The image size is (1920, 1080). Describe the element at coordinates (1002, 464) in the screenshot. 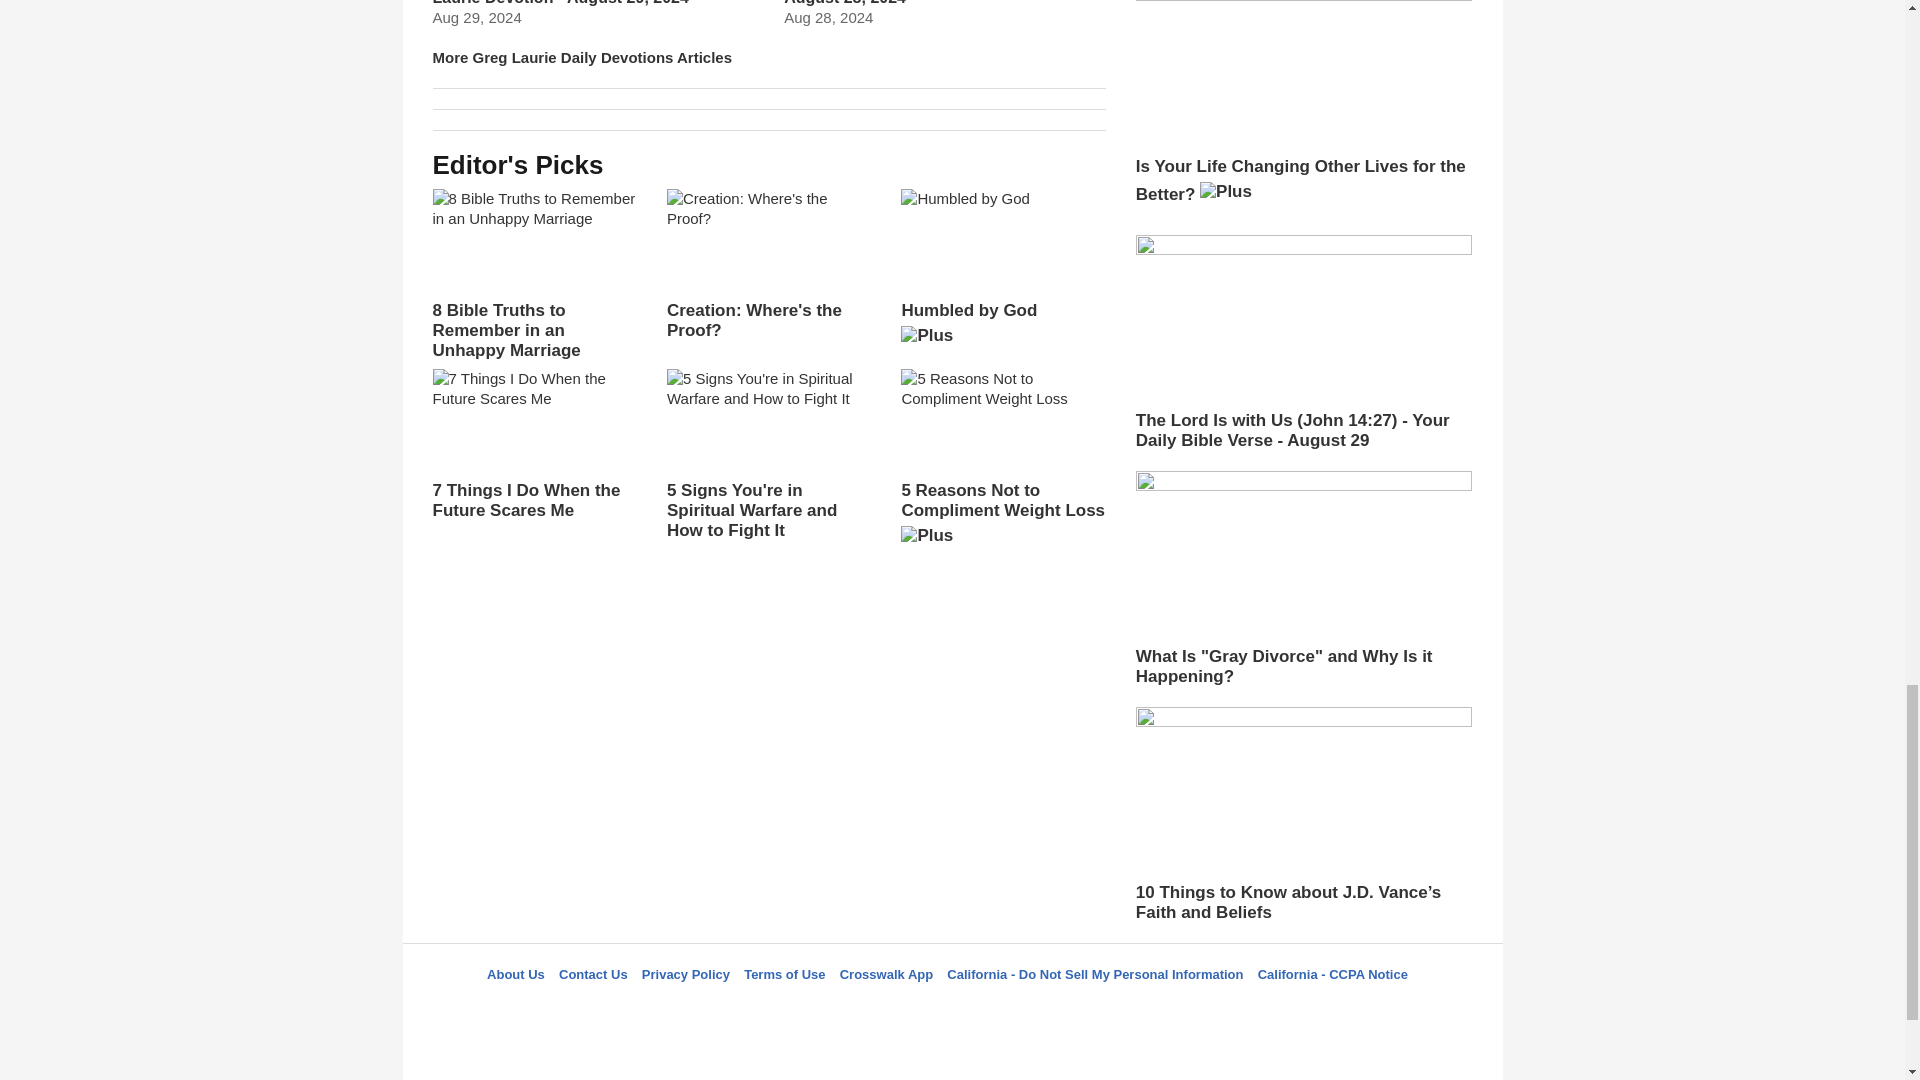

I see `5 Reasons Not to Compliment Weight Loss` at that location.